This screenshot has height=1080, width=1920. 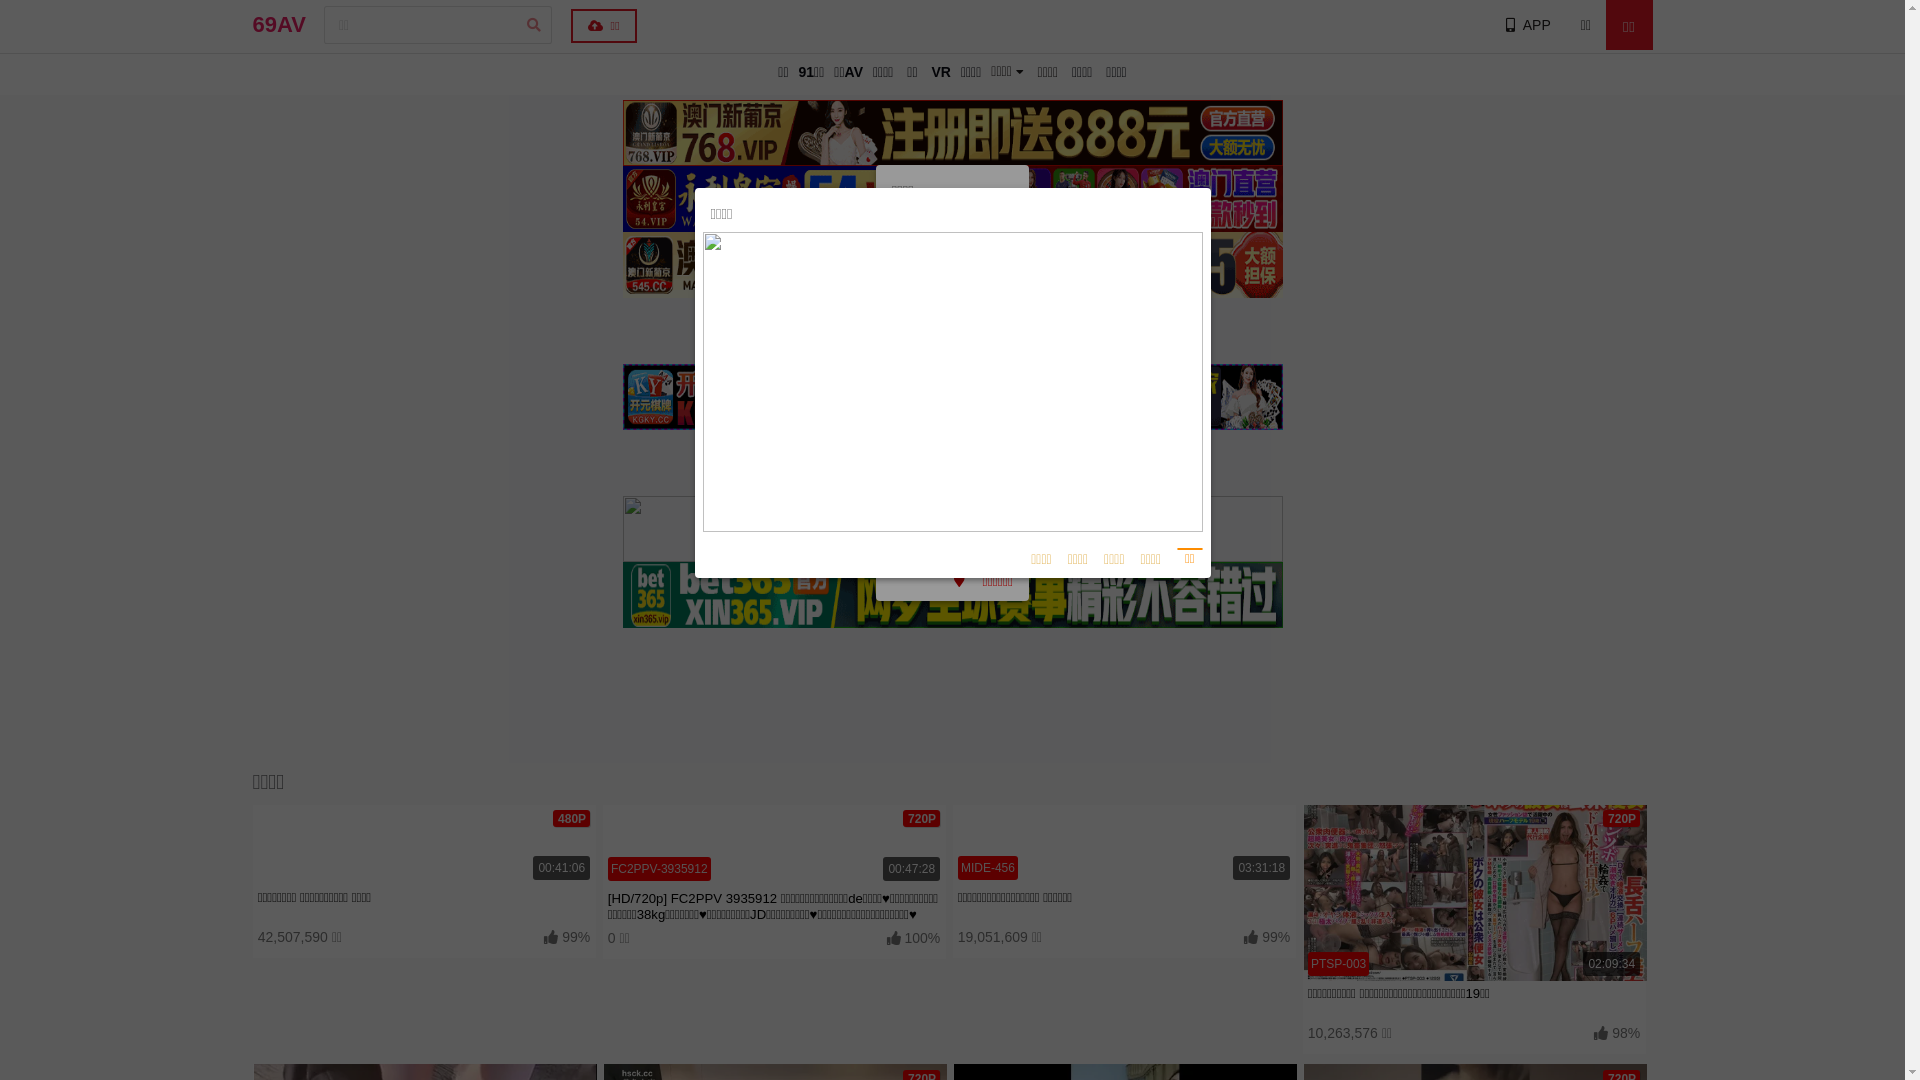 I want to click on https://69a8877.xyz, so click(x=952, y=506).